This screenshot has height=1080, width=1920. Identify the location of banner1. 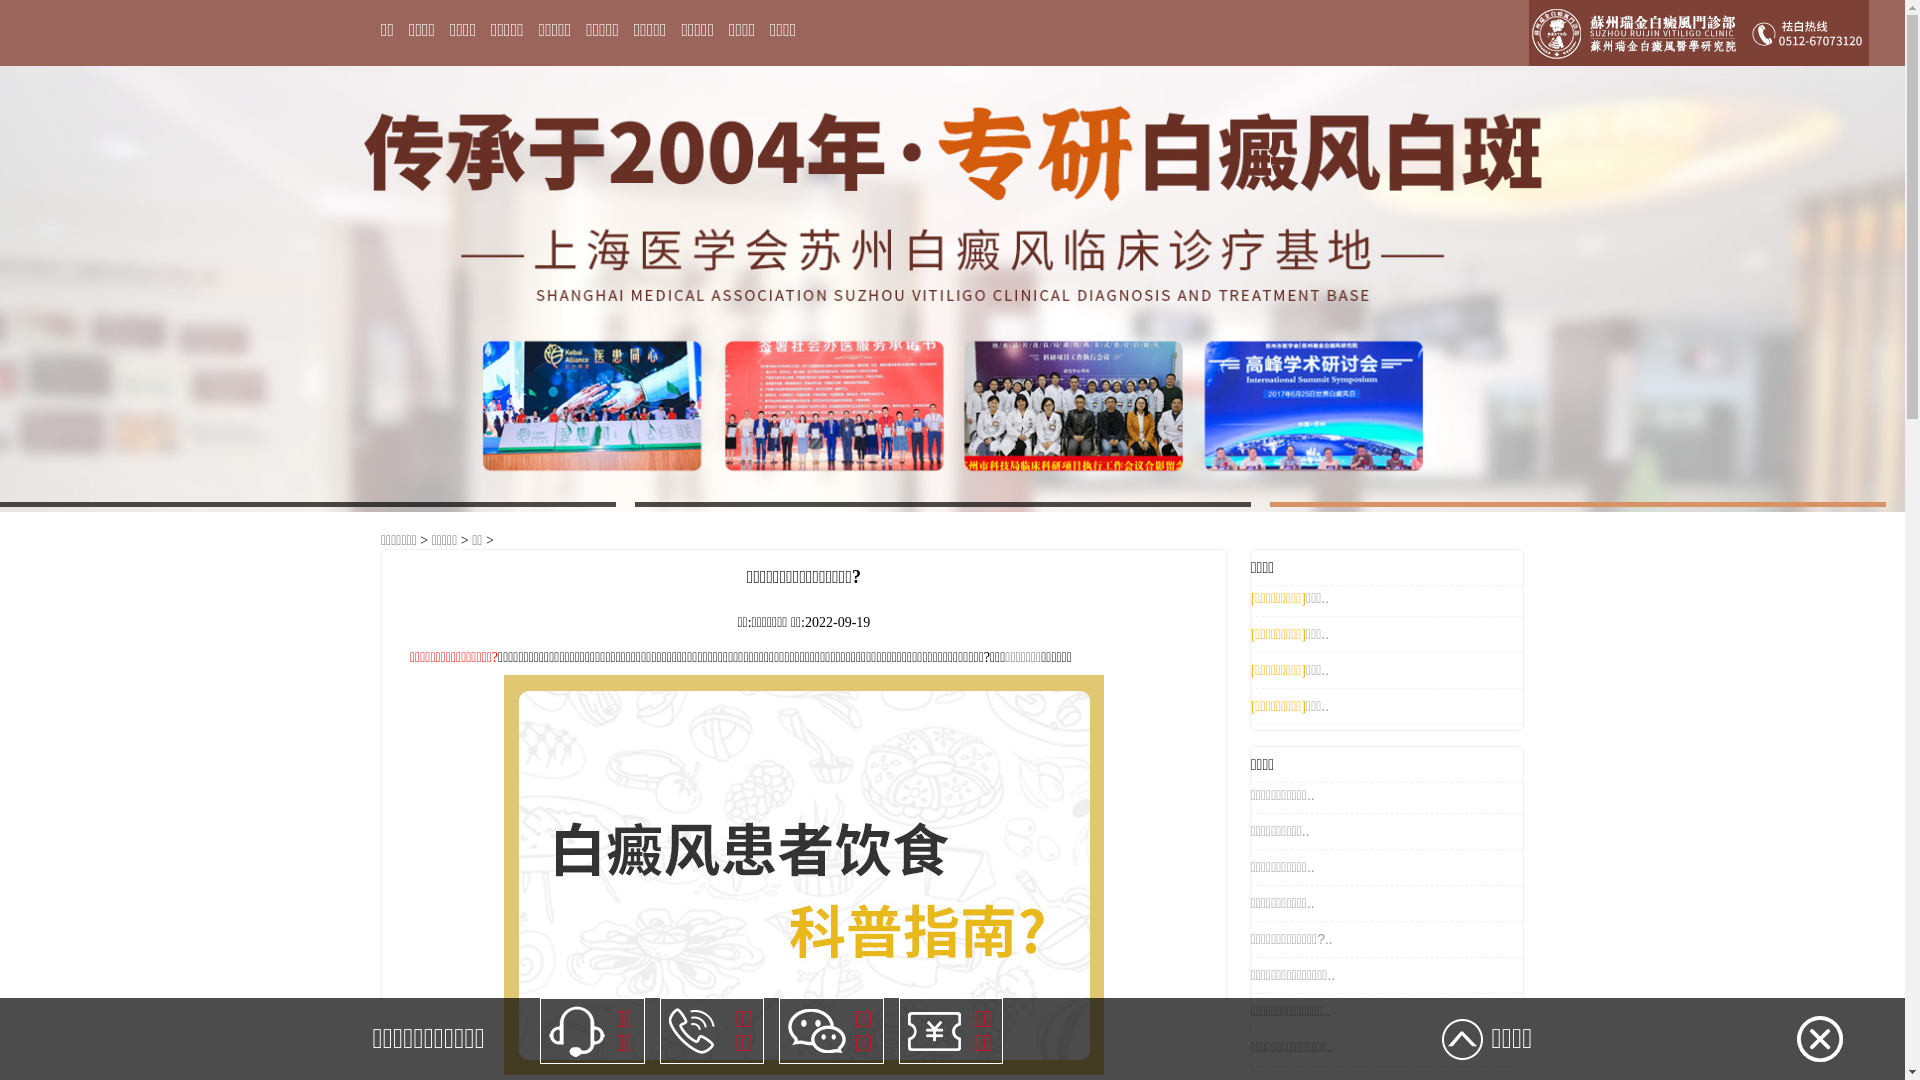
(952, 288).